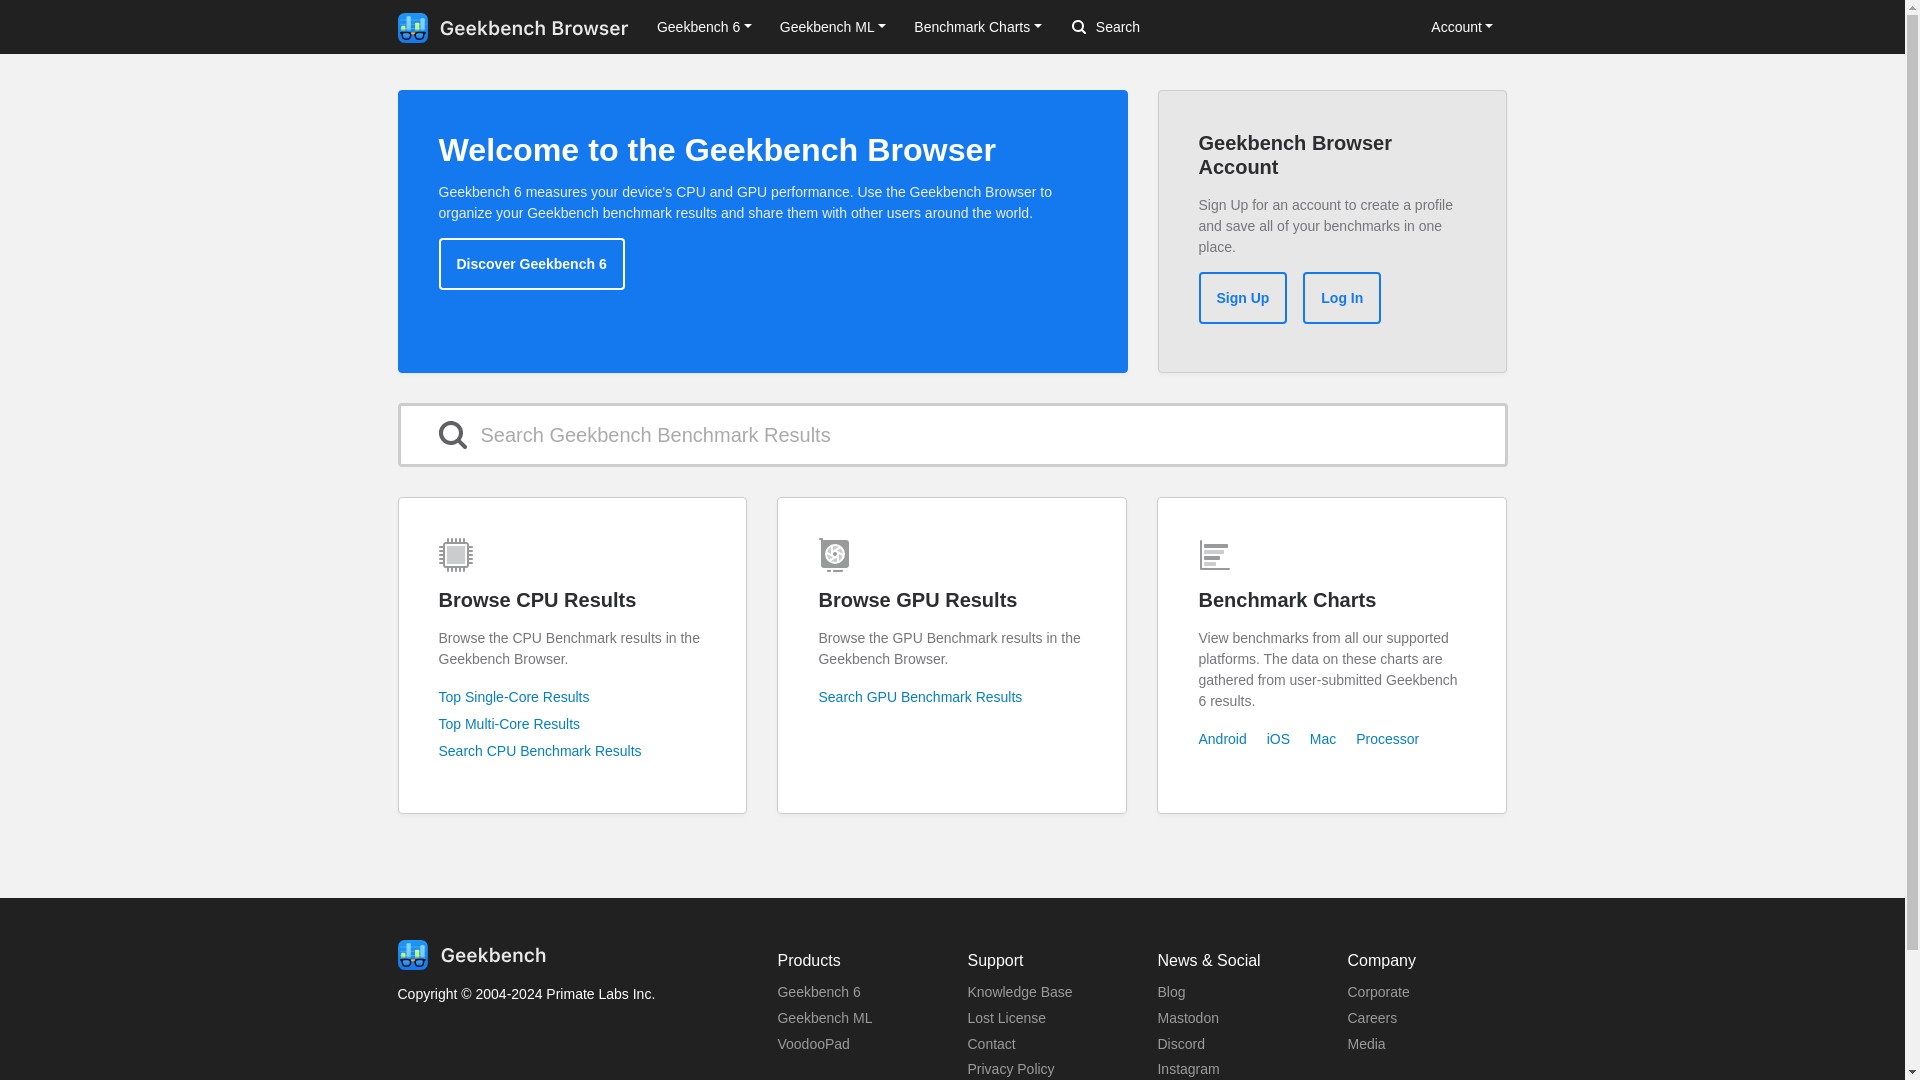  I want to click on Contact, so click(991, 1043).